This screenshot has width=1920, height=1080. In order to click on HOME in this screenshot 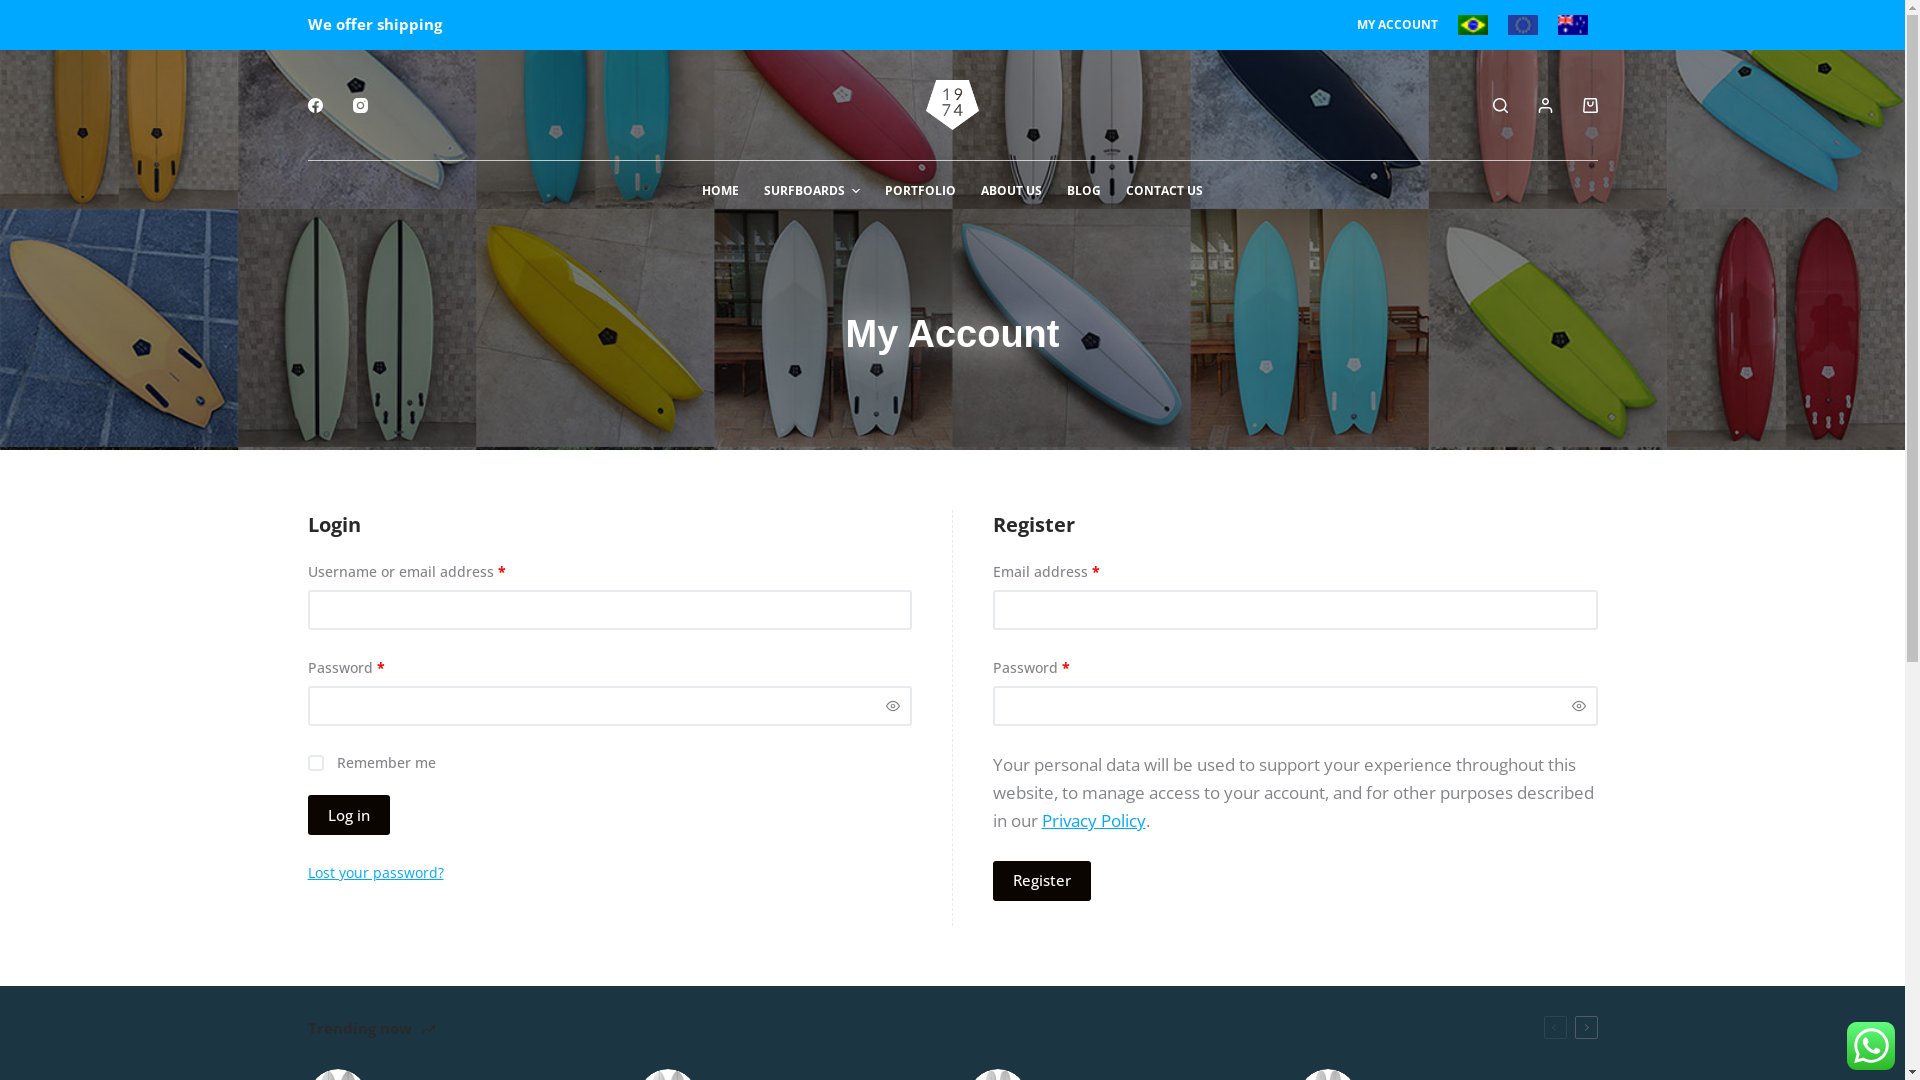, I will do `click(1130, 933)`.